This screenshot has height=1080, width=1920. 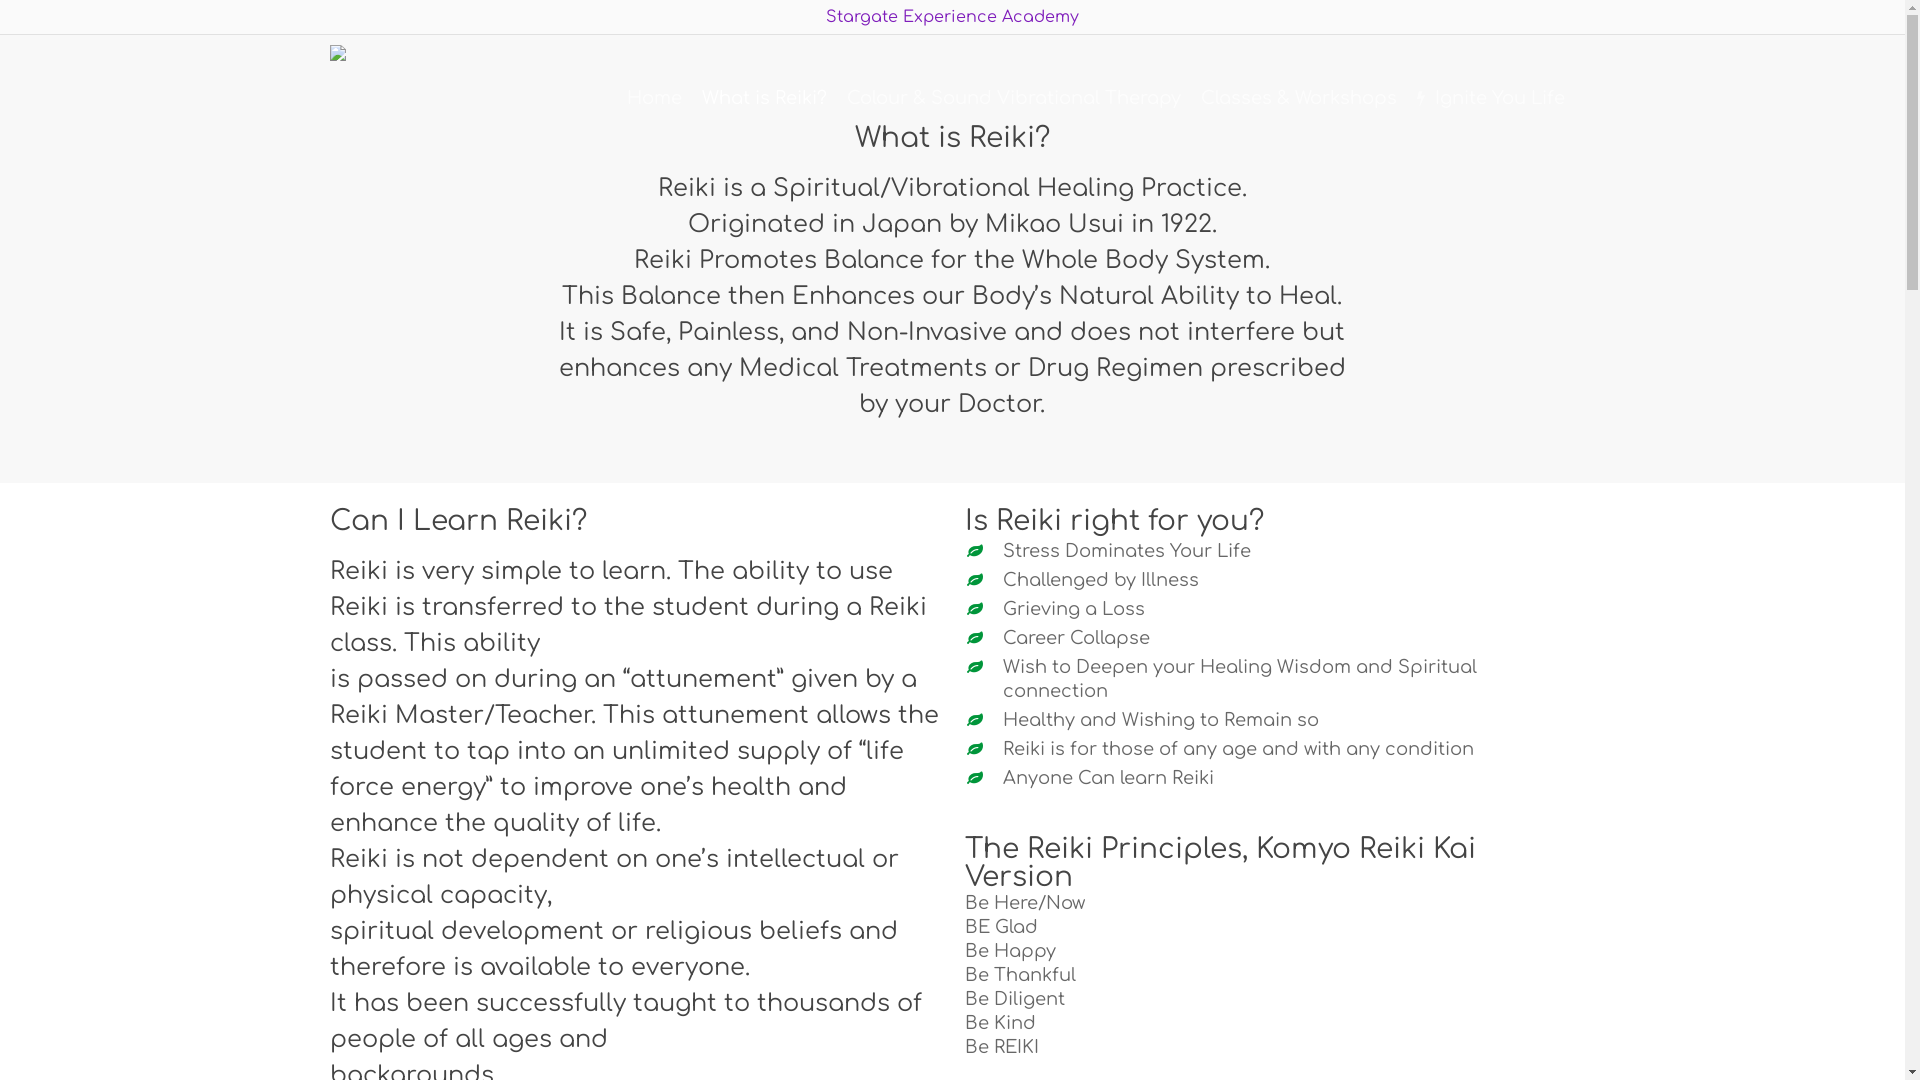 I want to click on Classes & Workshops, so click(x=1299, y=98).